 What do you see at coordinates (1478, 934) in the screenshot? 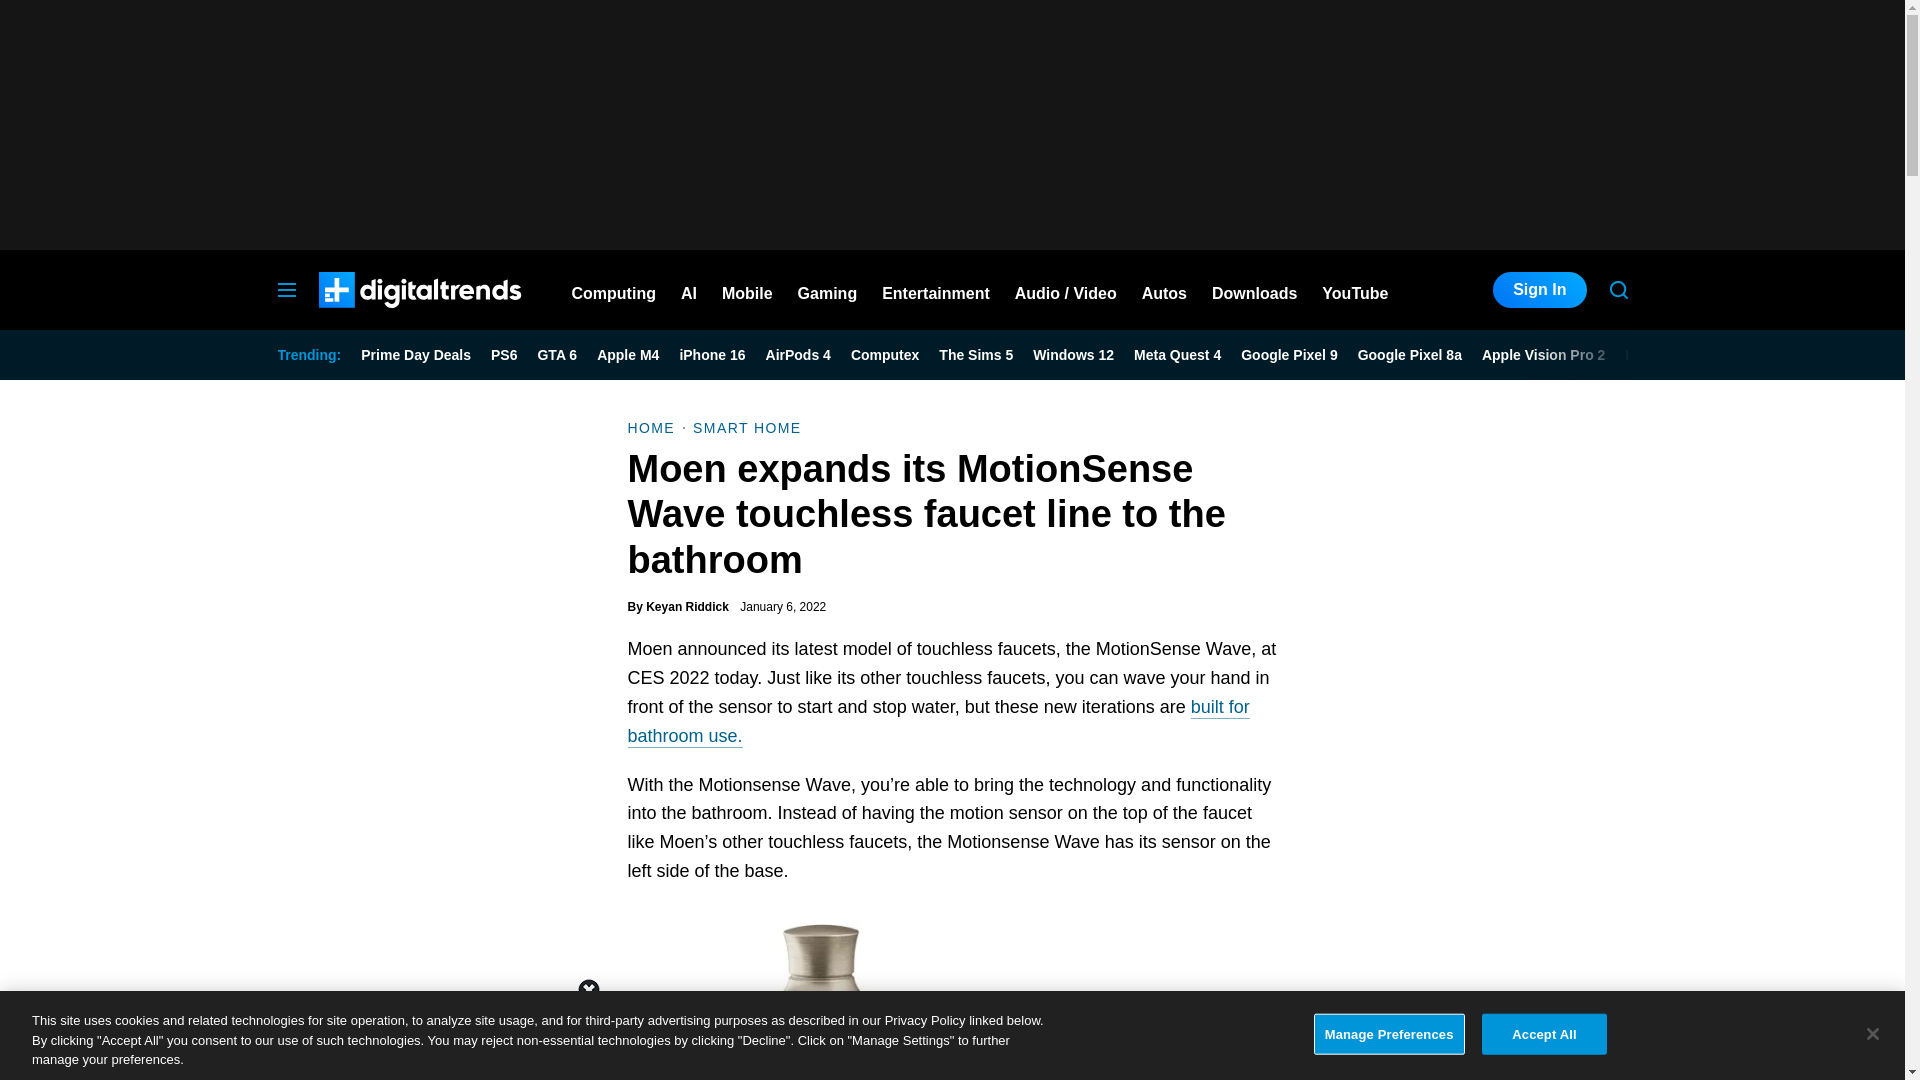
I see `3rd party ad content` at bounding box center [1478, 934].